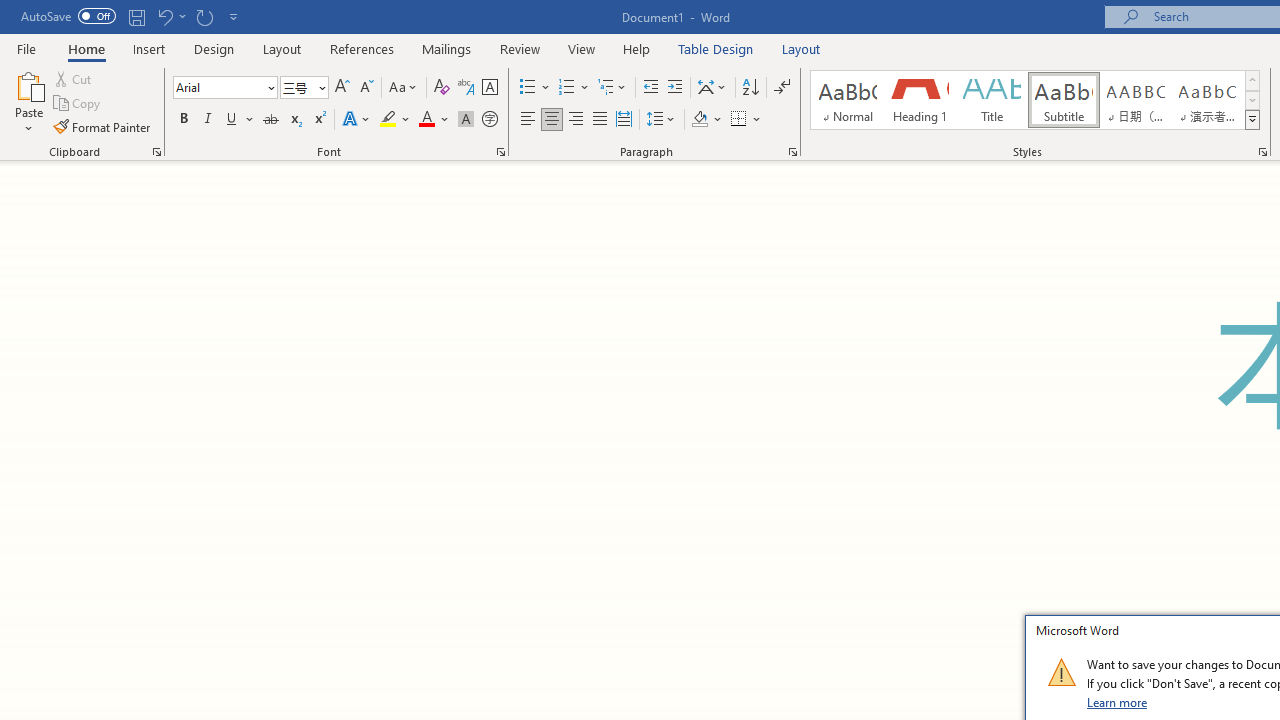 This screenshot has height=720, width=1280. Describe the element at coordinates (801, 48) in the screenshot. I see `Layout` at that location.